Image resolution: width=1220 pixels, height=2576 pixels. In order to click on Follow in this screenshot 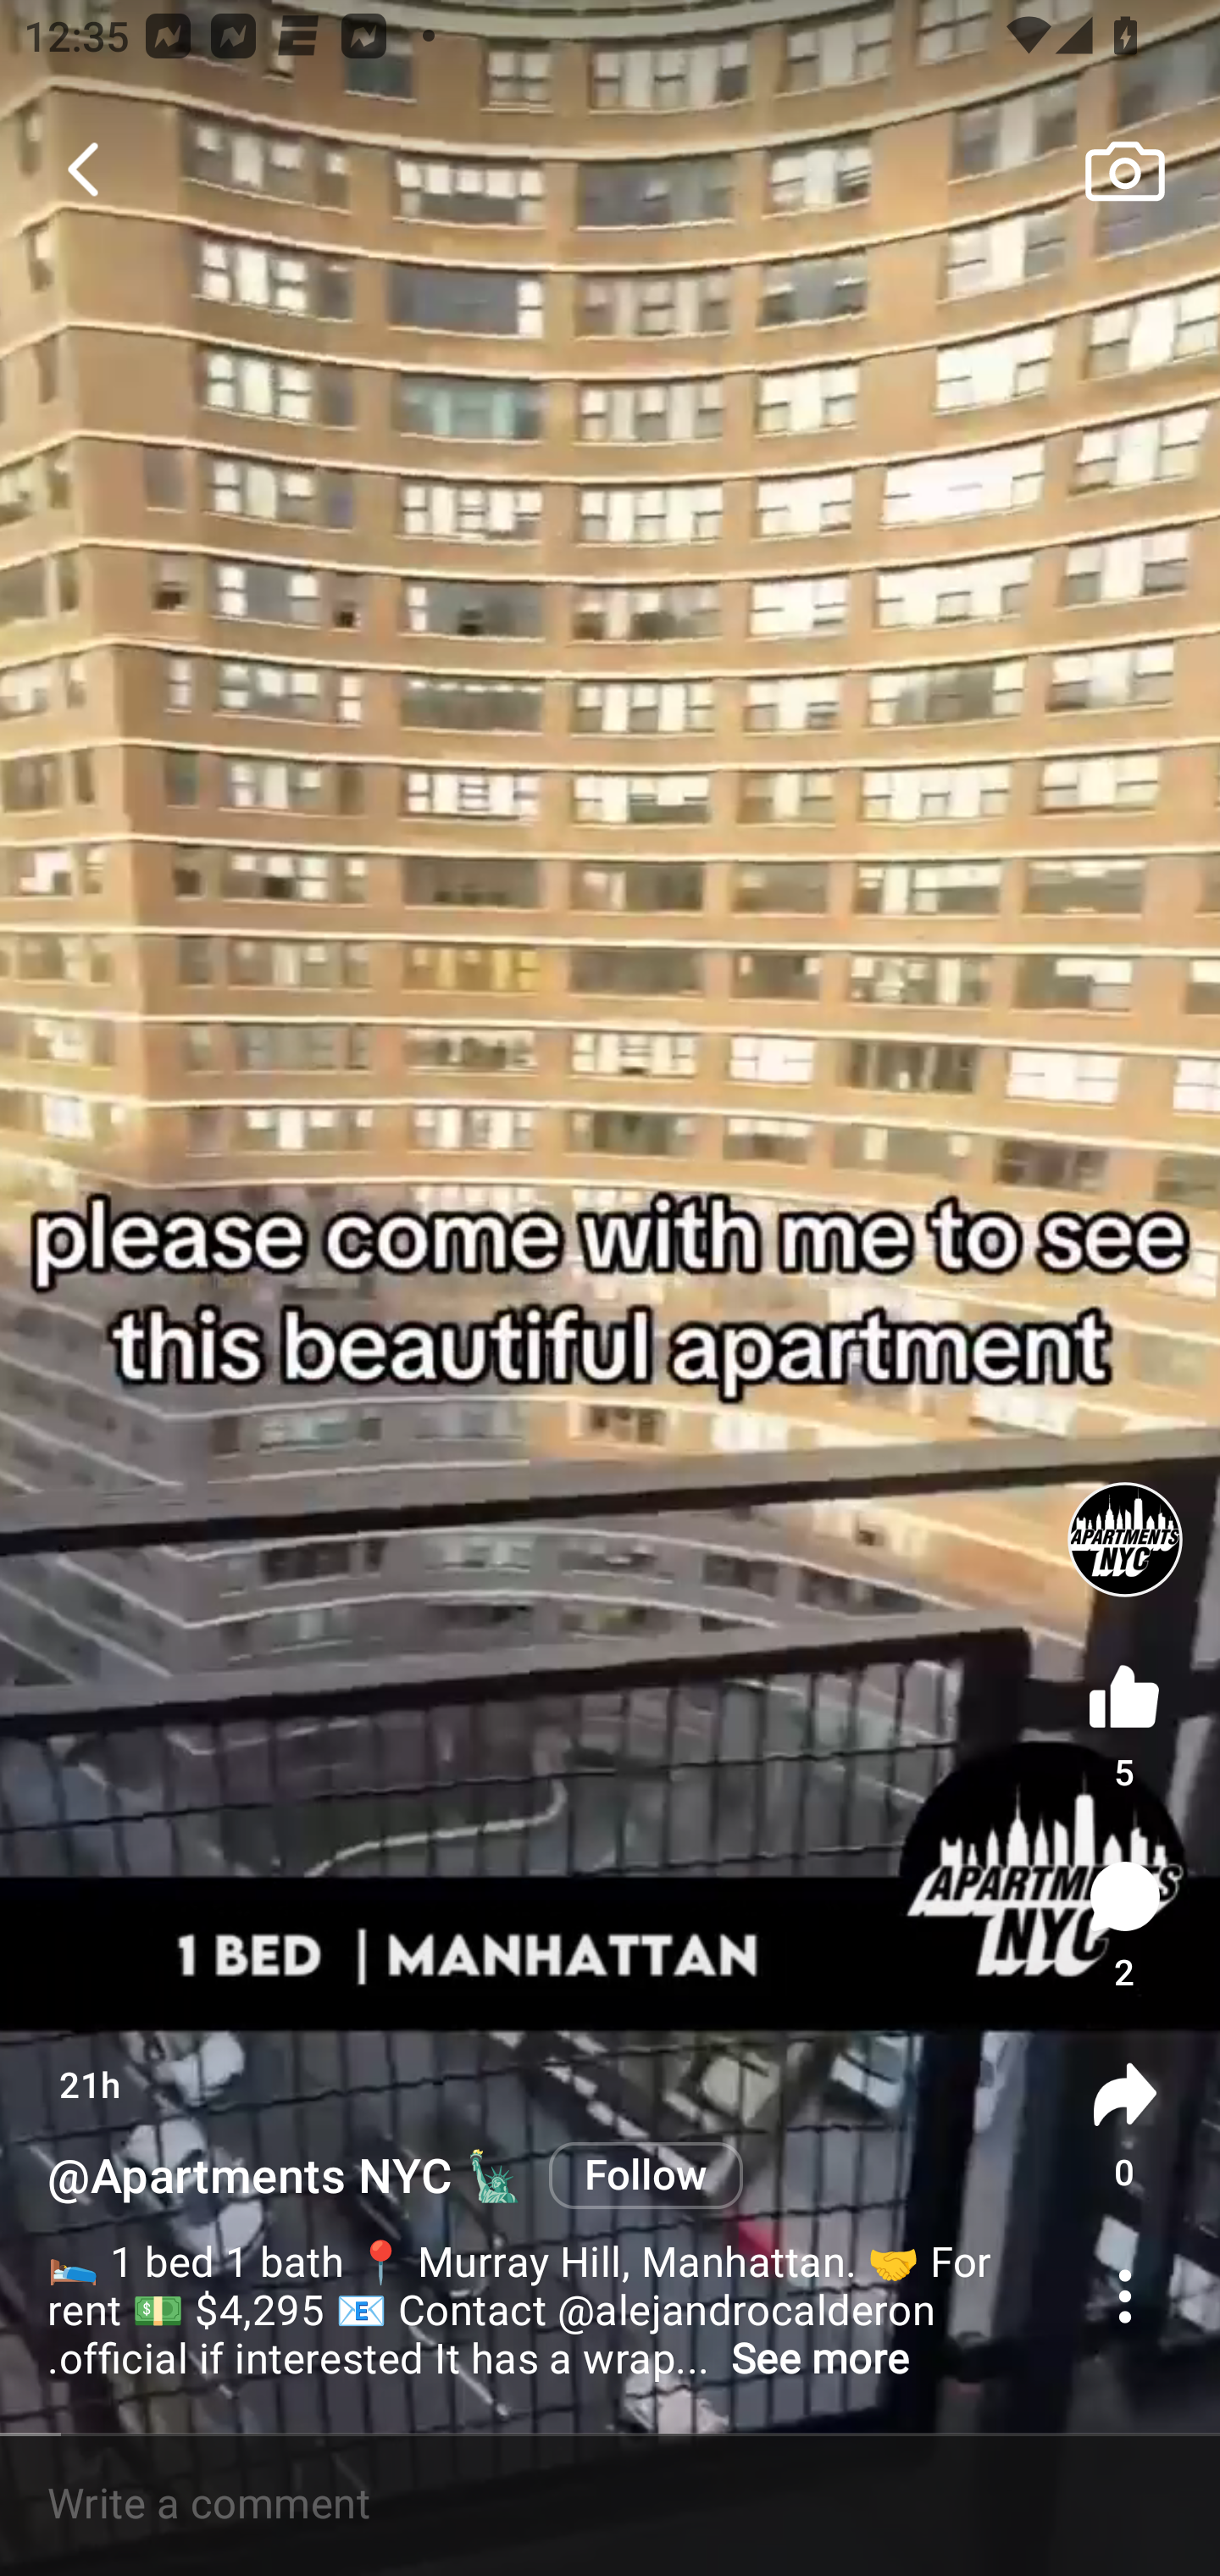, I will do `click(646, 2176)`.